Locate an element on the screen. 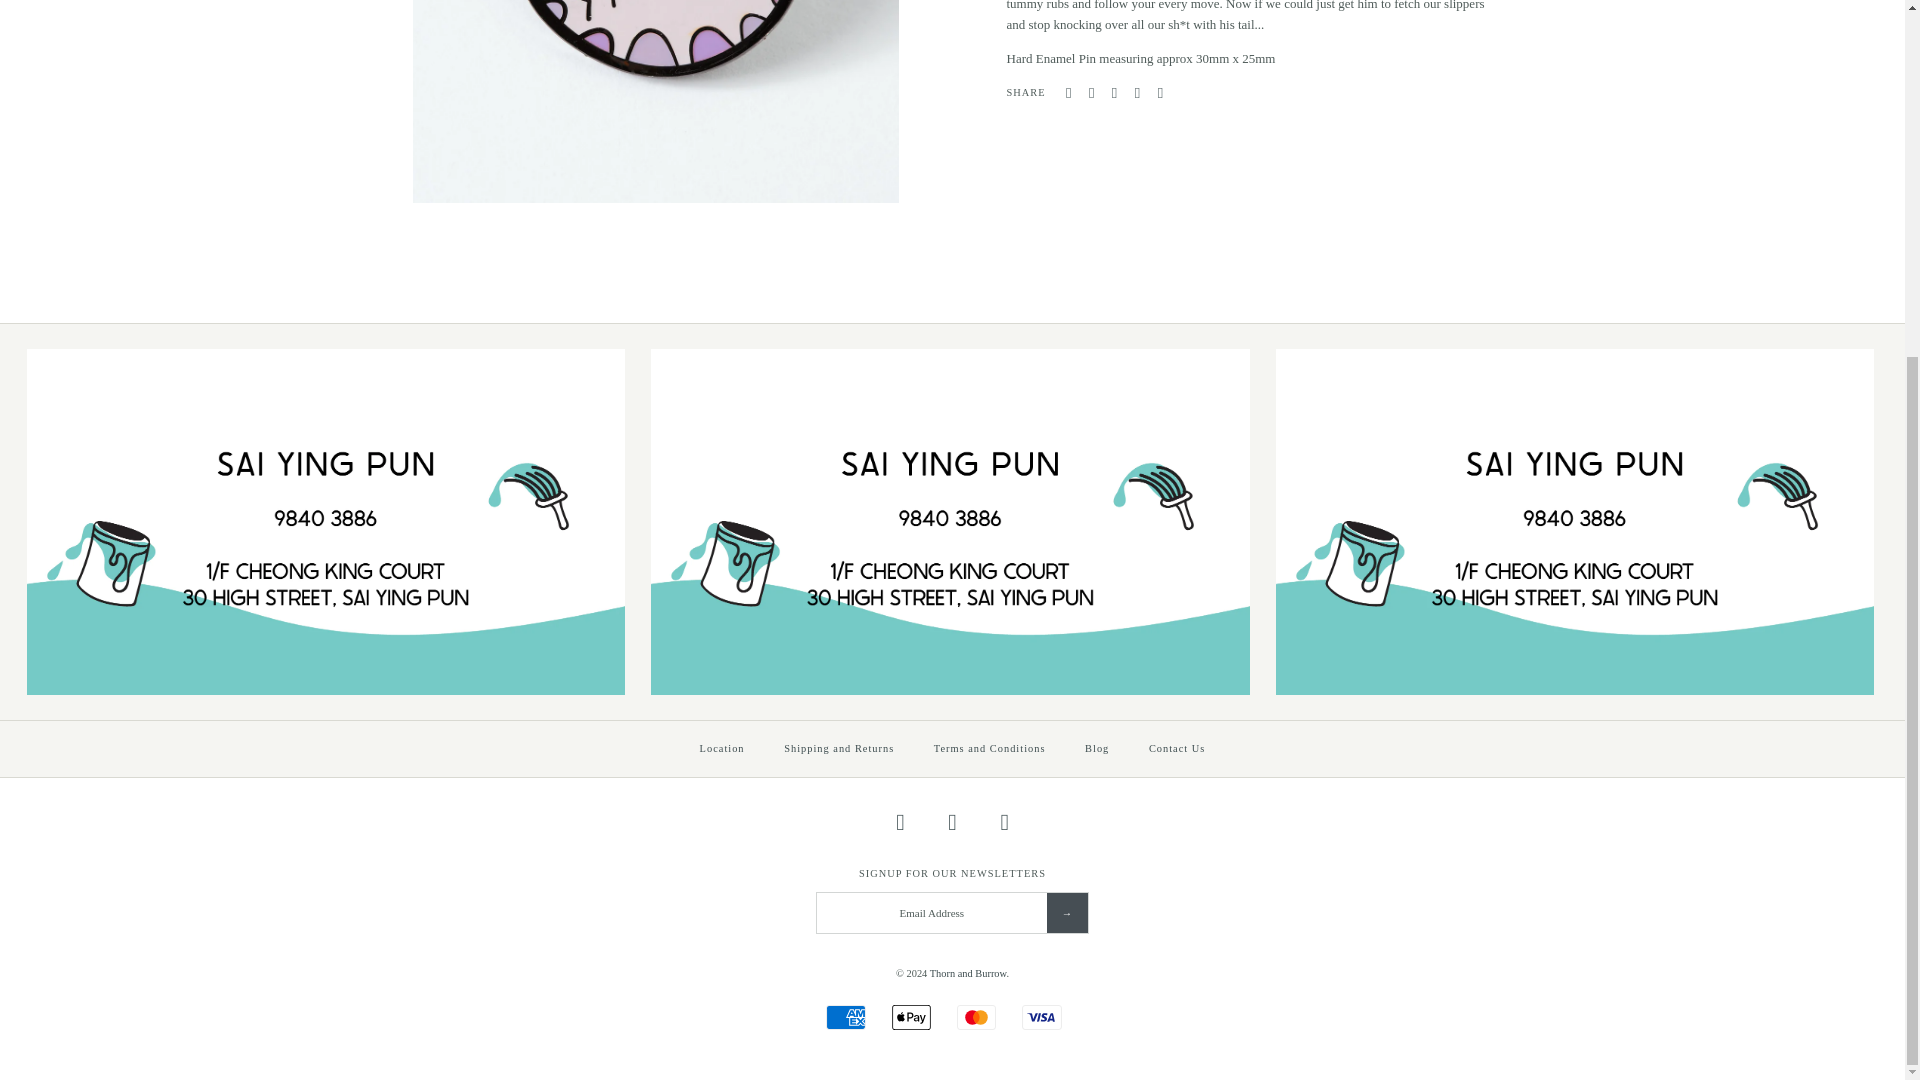 Image resolution: width=1920 pixels, height=1080 pixels. Share on Twitter is located at coordinates (1091, 93).